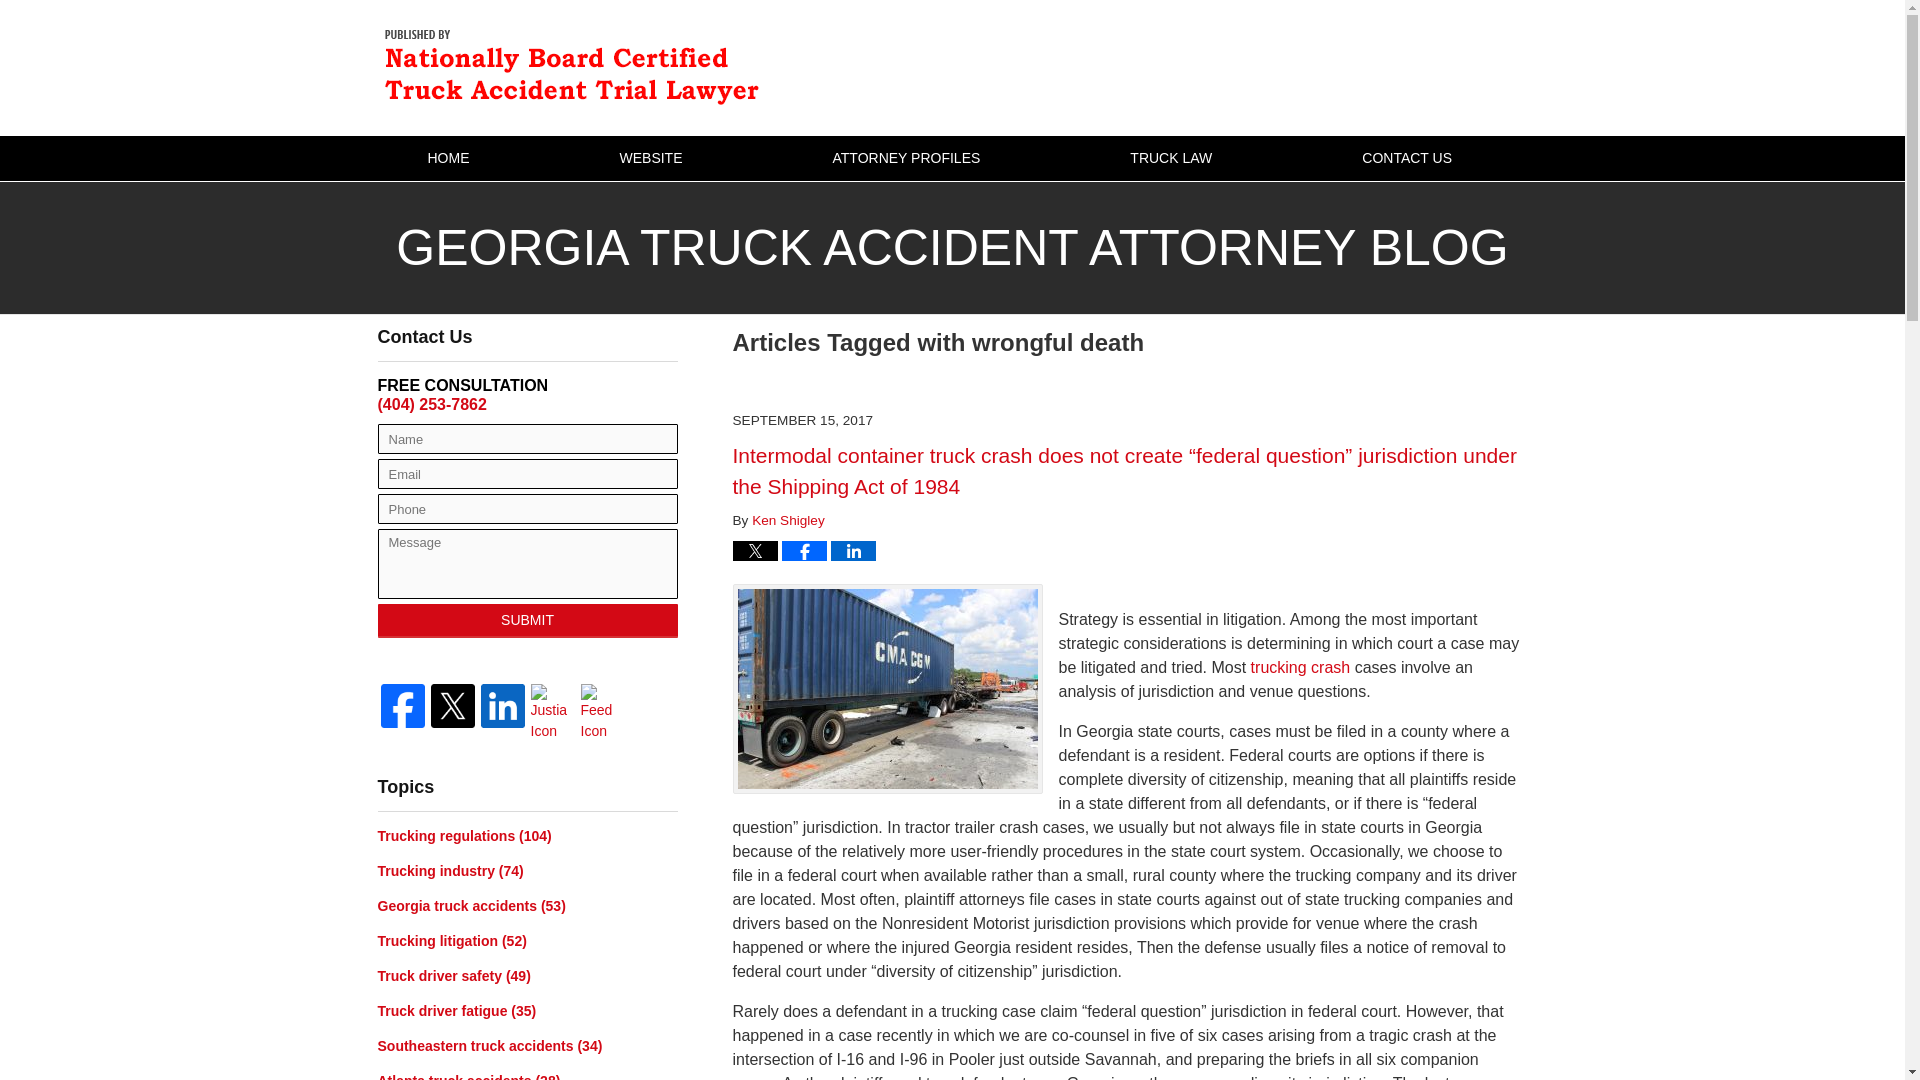  Describe the element at coordinates (650, 158) in the screenshot. I see `WEBSITE` at that location.